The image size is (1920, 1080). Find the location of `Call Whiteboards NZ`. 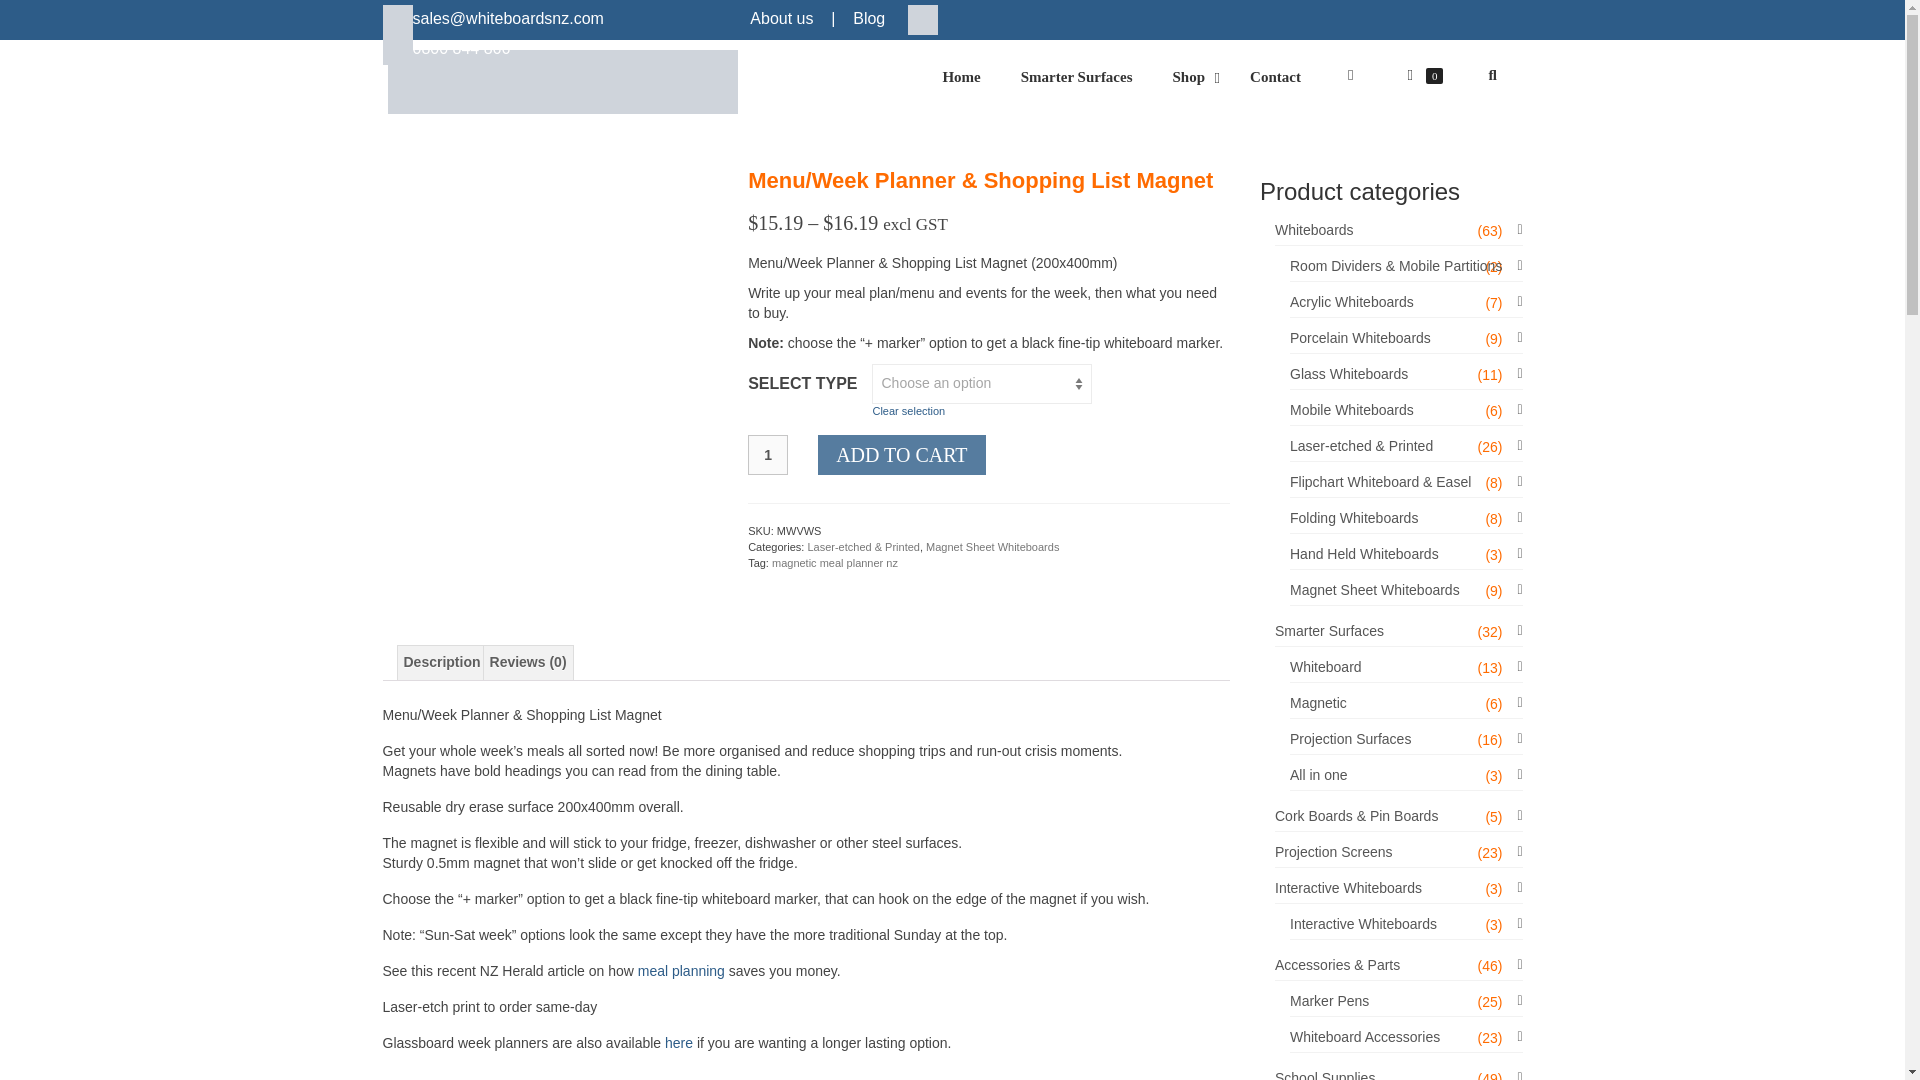

Call Whiteboards NZ is located at coordinates (1192, 78).